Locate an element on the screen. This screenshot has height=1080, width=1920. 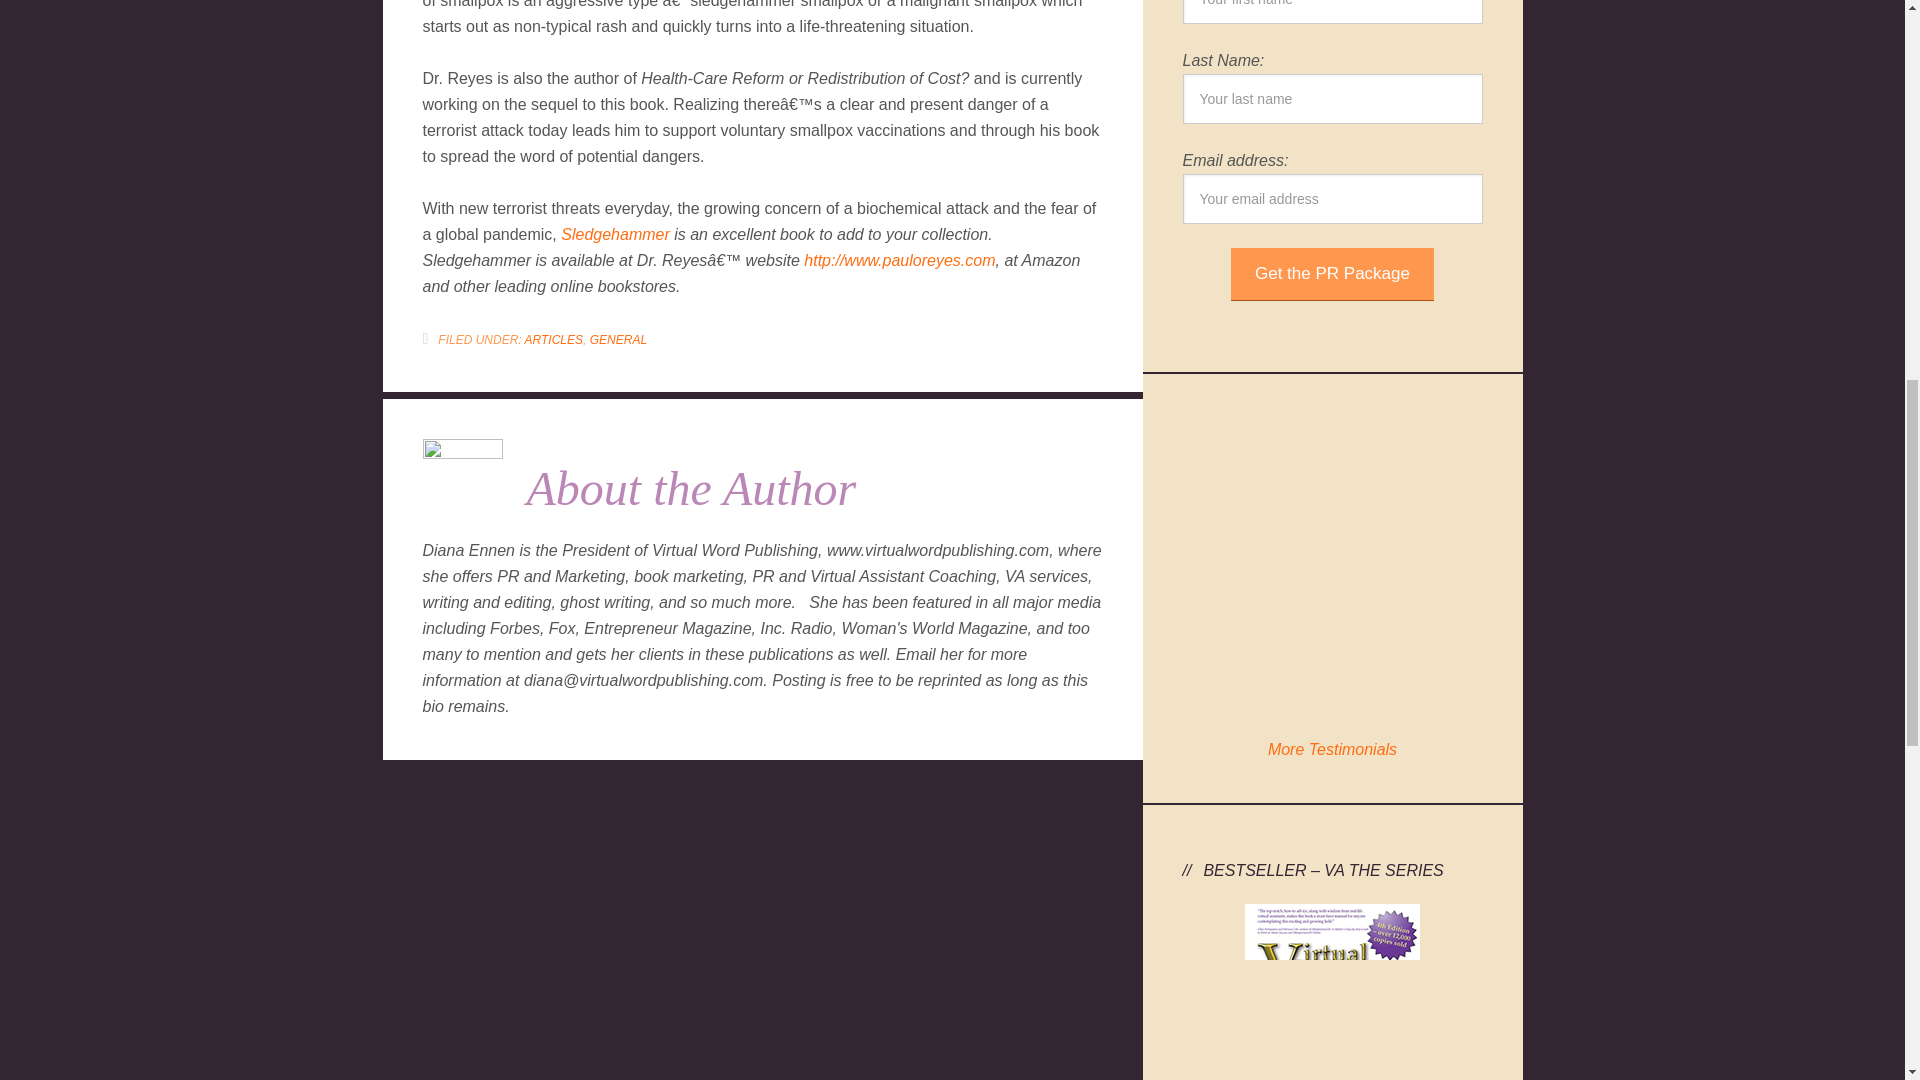
Get the PR Package is located at coordinates (1332, 274).